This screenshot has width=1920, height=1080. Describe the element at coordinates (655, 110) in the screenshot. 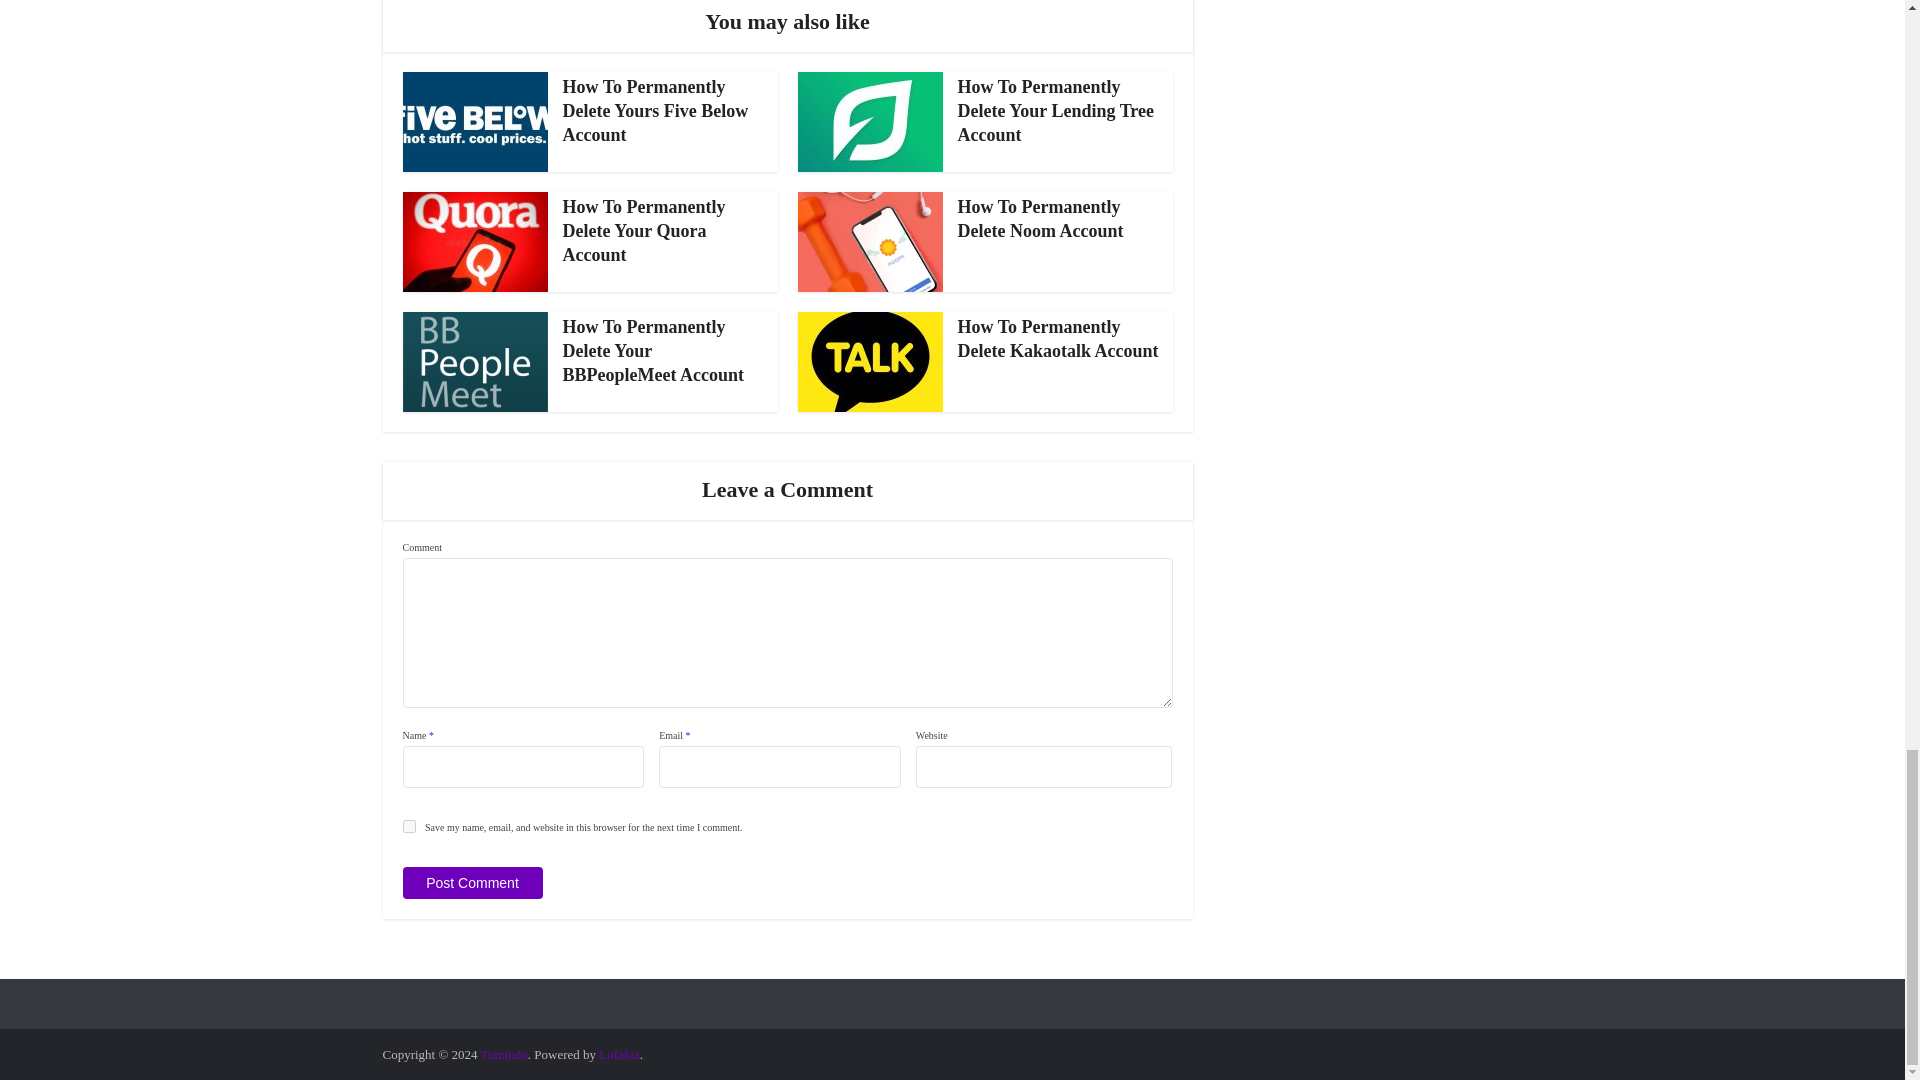

I see `How To Permanently Delete Yours Five Below Account` at that location.